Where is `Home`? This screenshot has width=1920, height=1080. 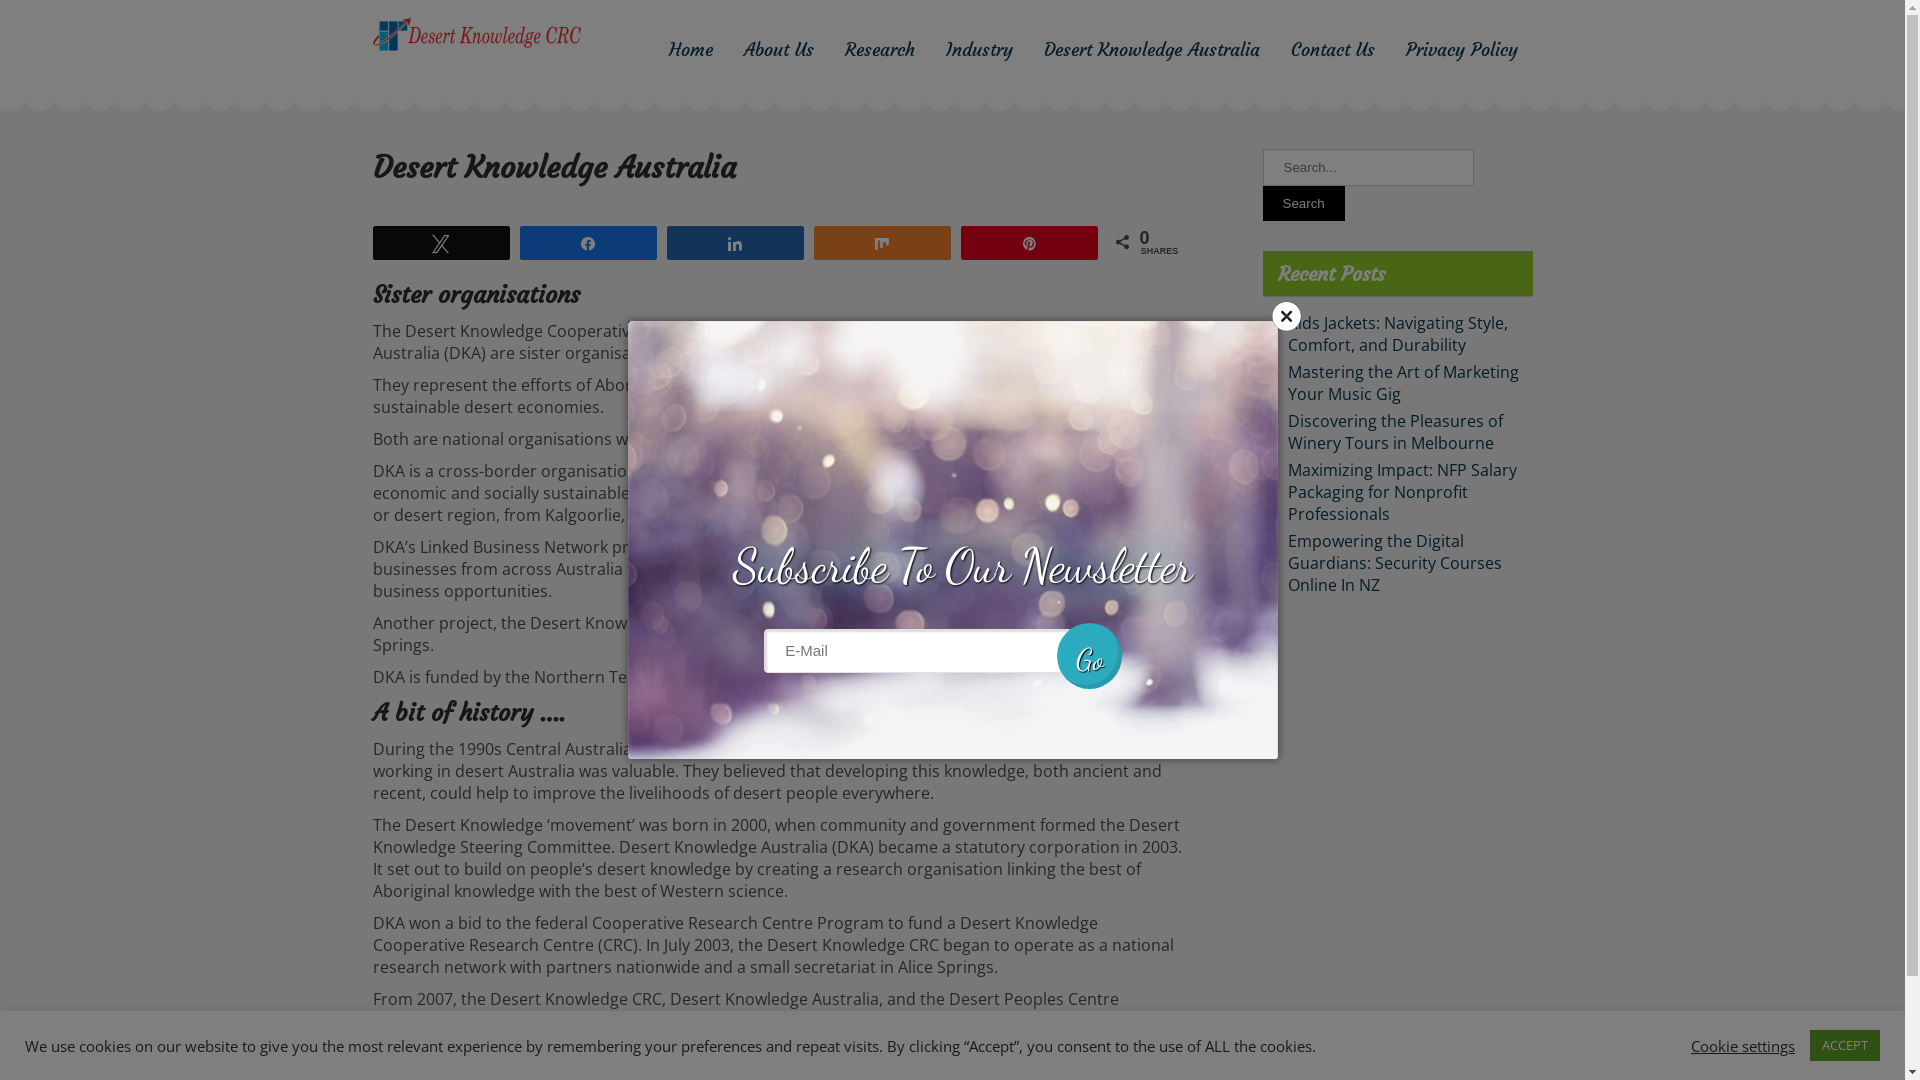 Home is located at coordinates (690, 50).